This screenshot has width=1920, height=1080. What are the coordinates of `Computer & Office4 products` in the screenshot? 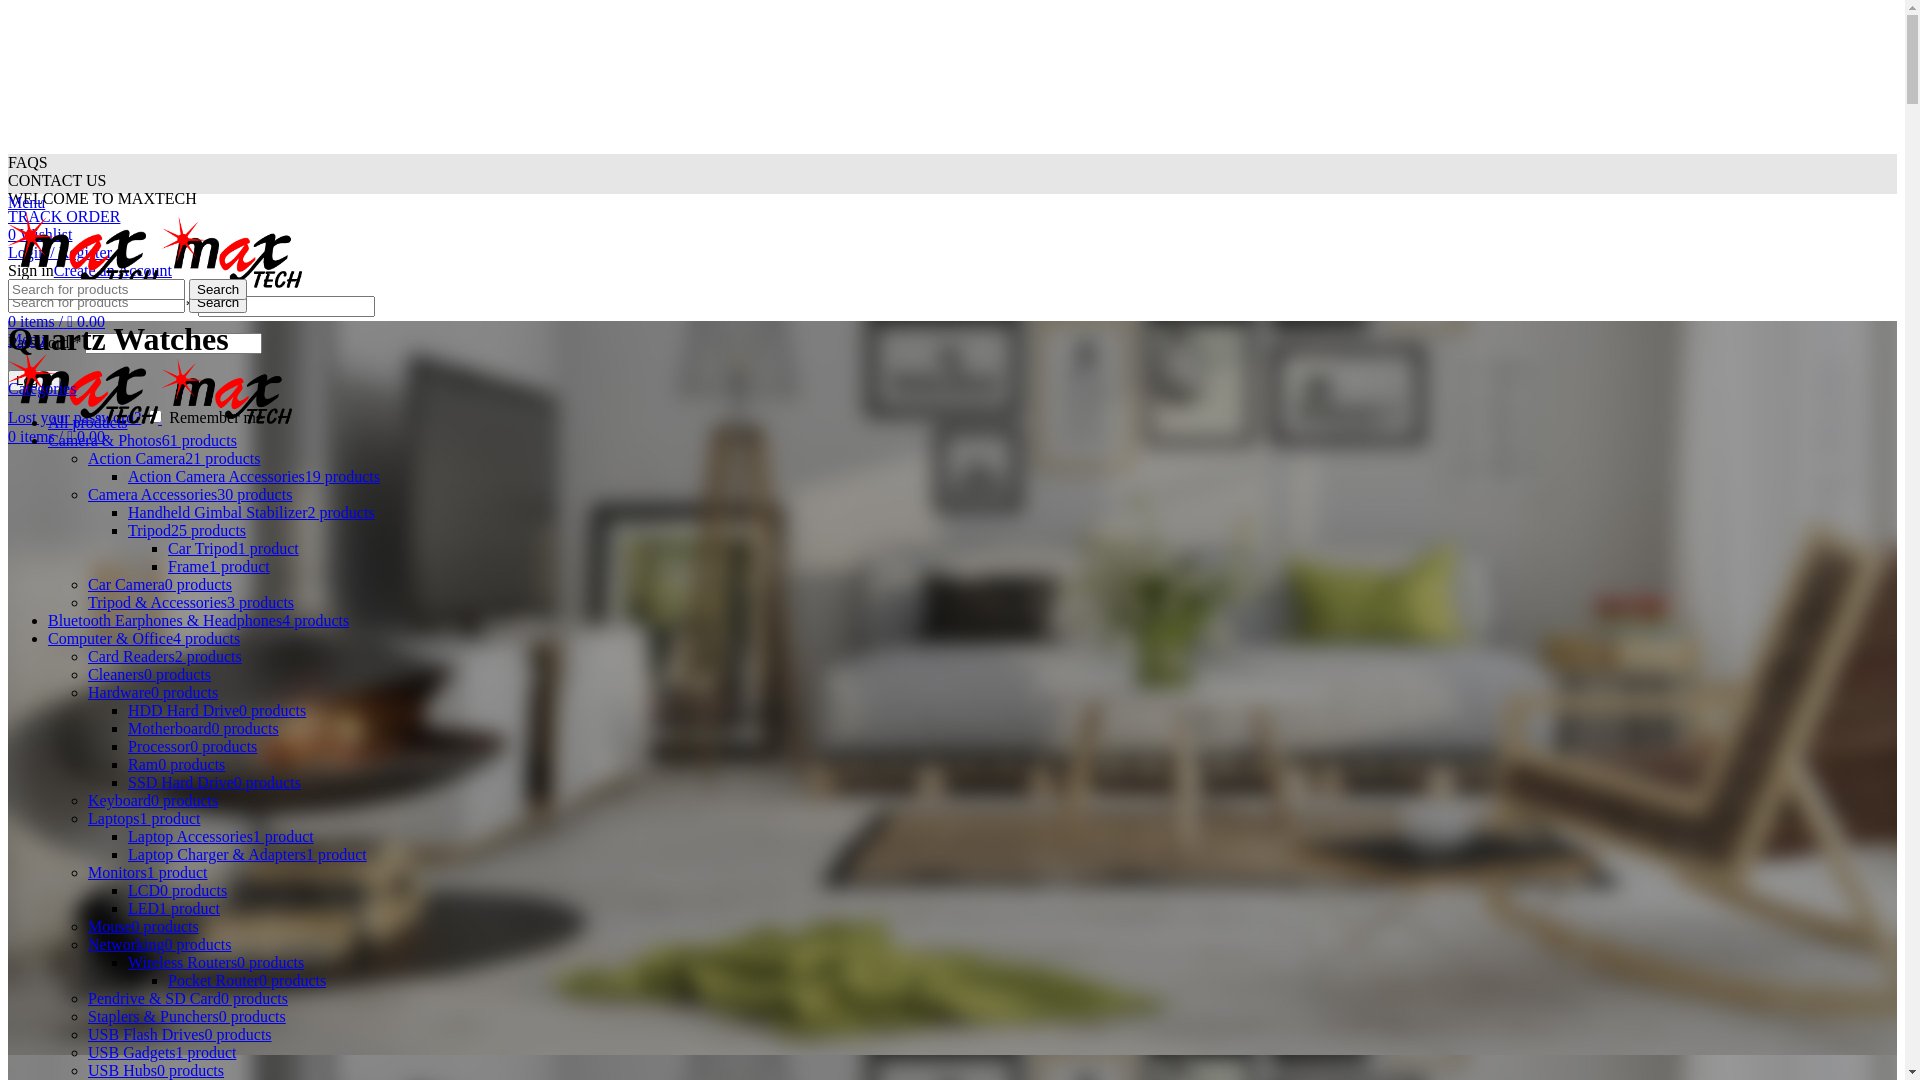 It's located at (144, 638).